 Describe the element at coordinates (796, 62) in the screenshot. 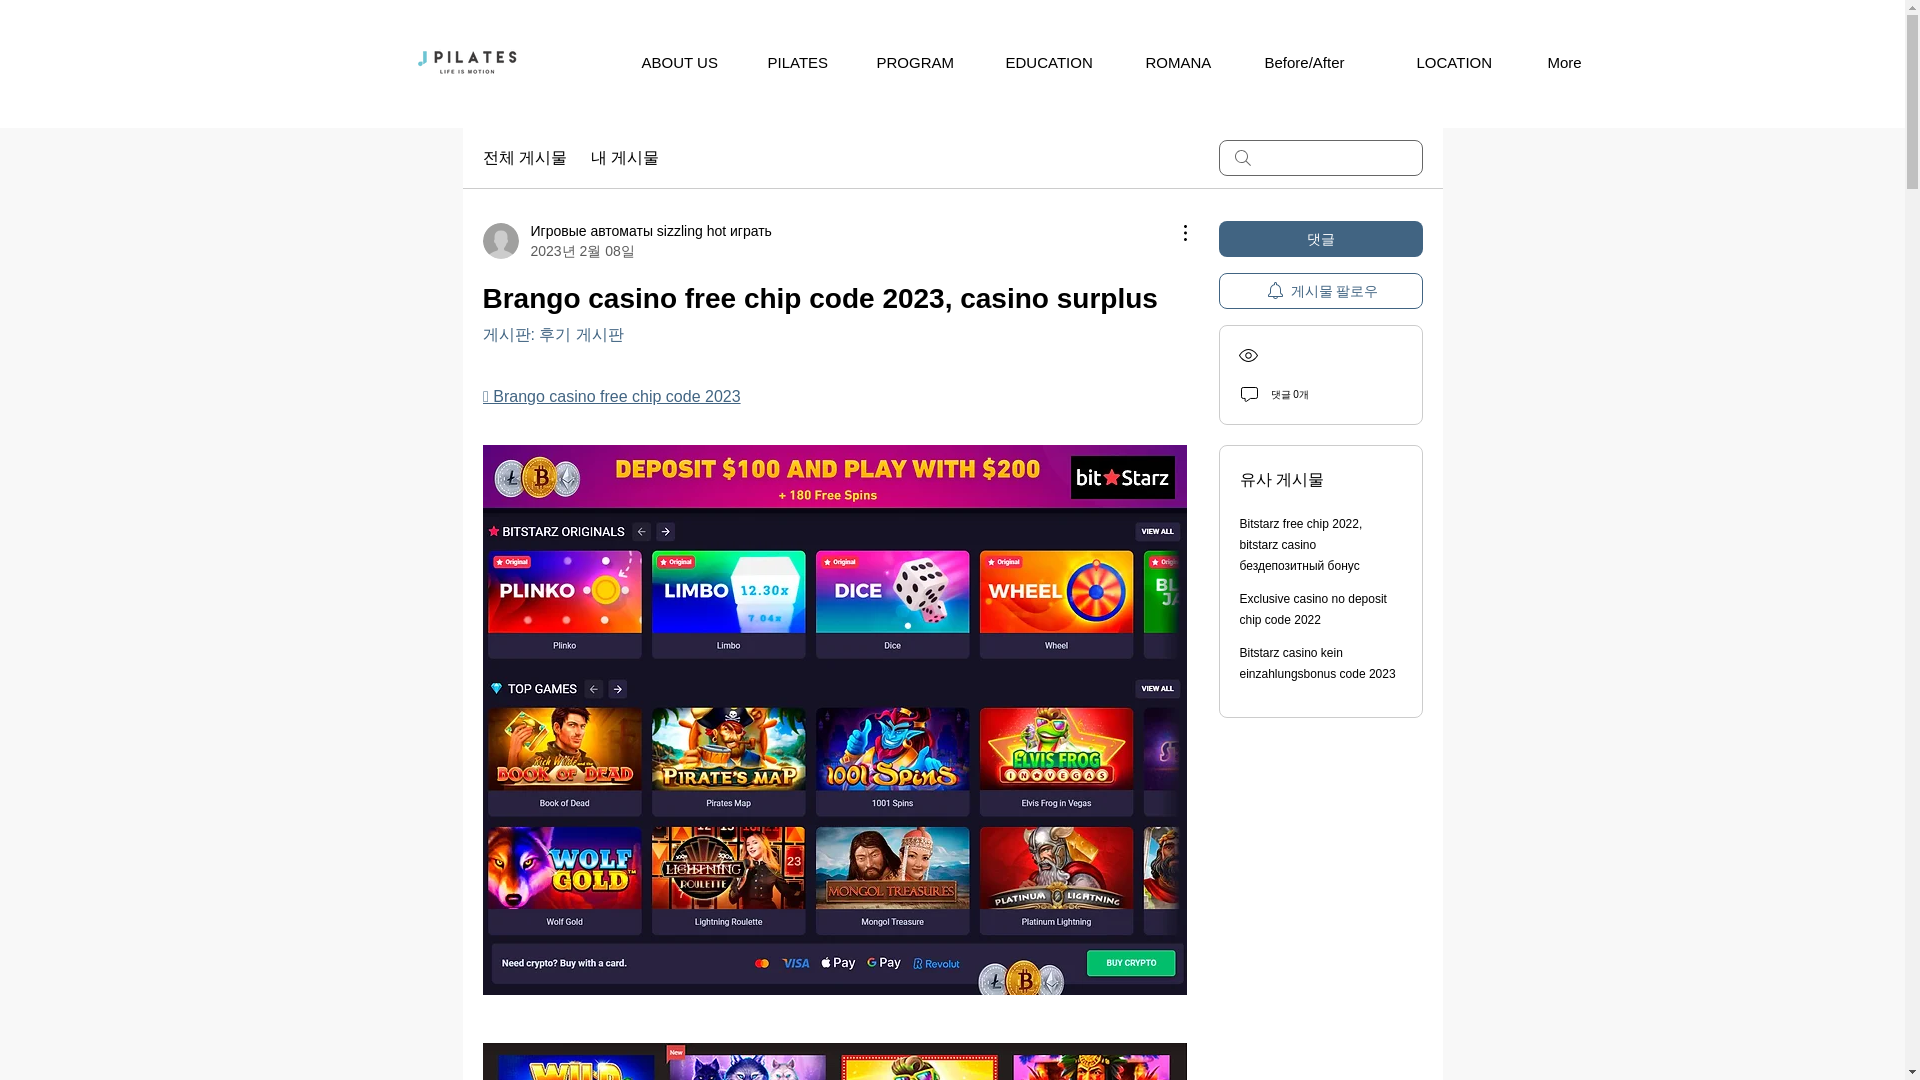

I see `PILATES` at that location.